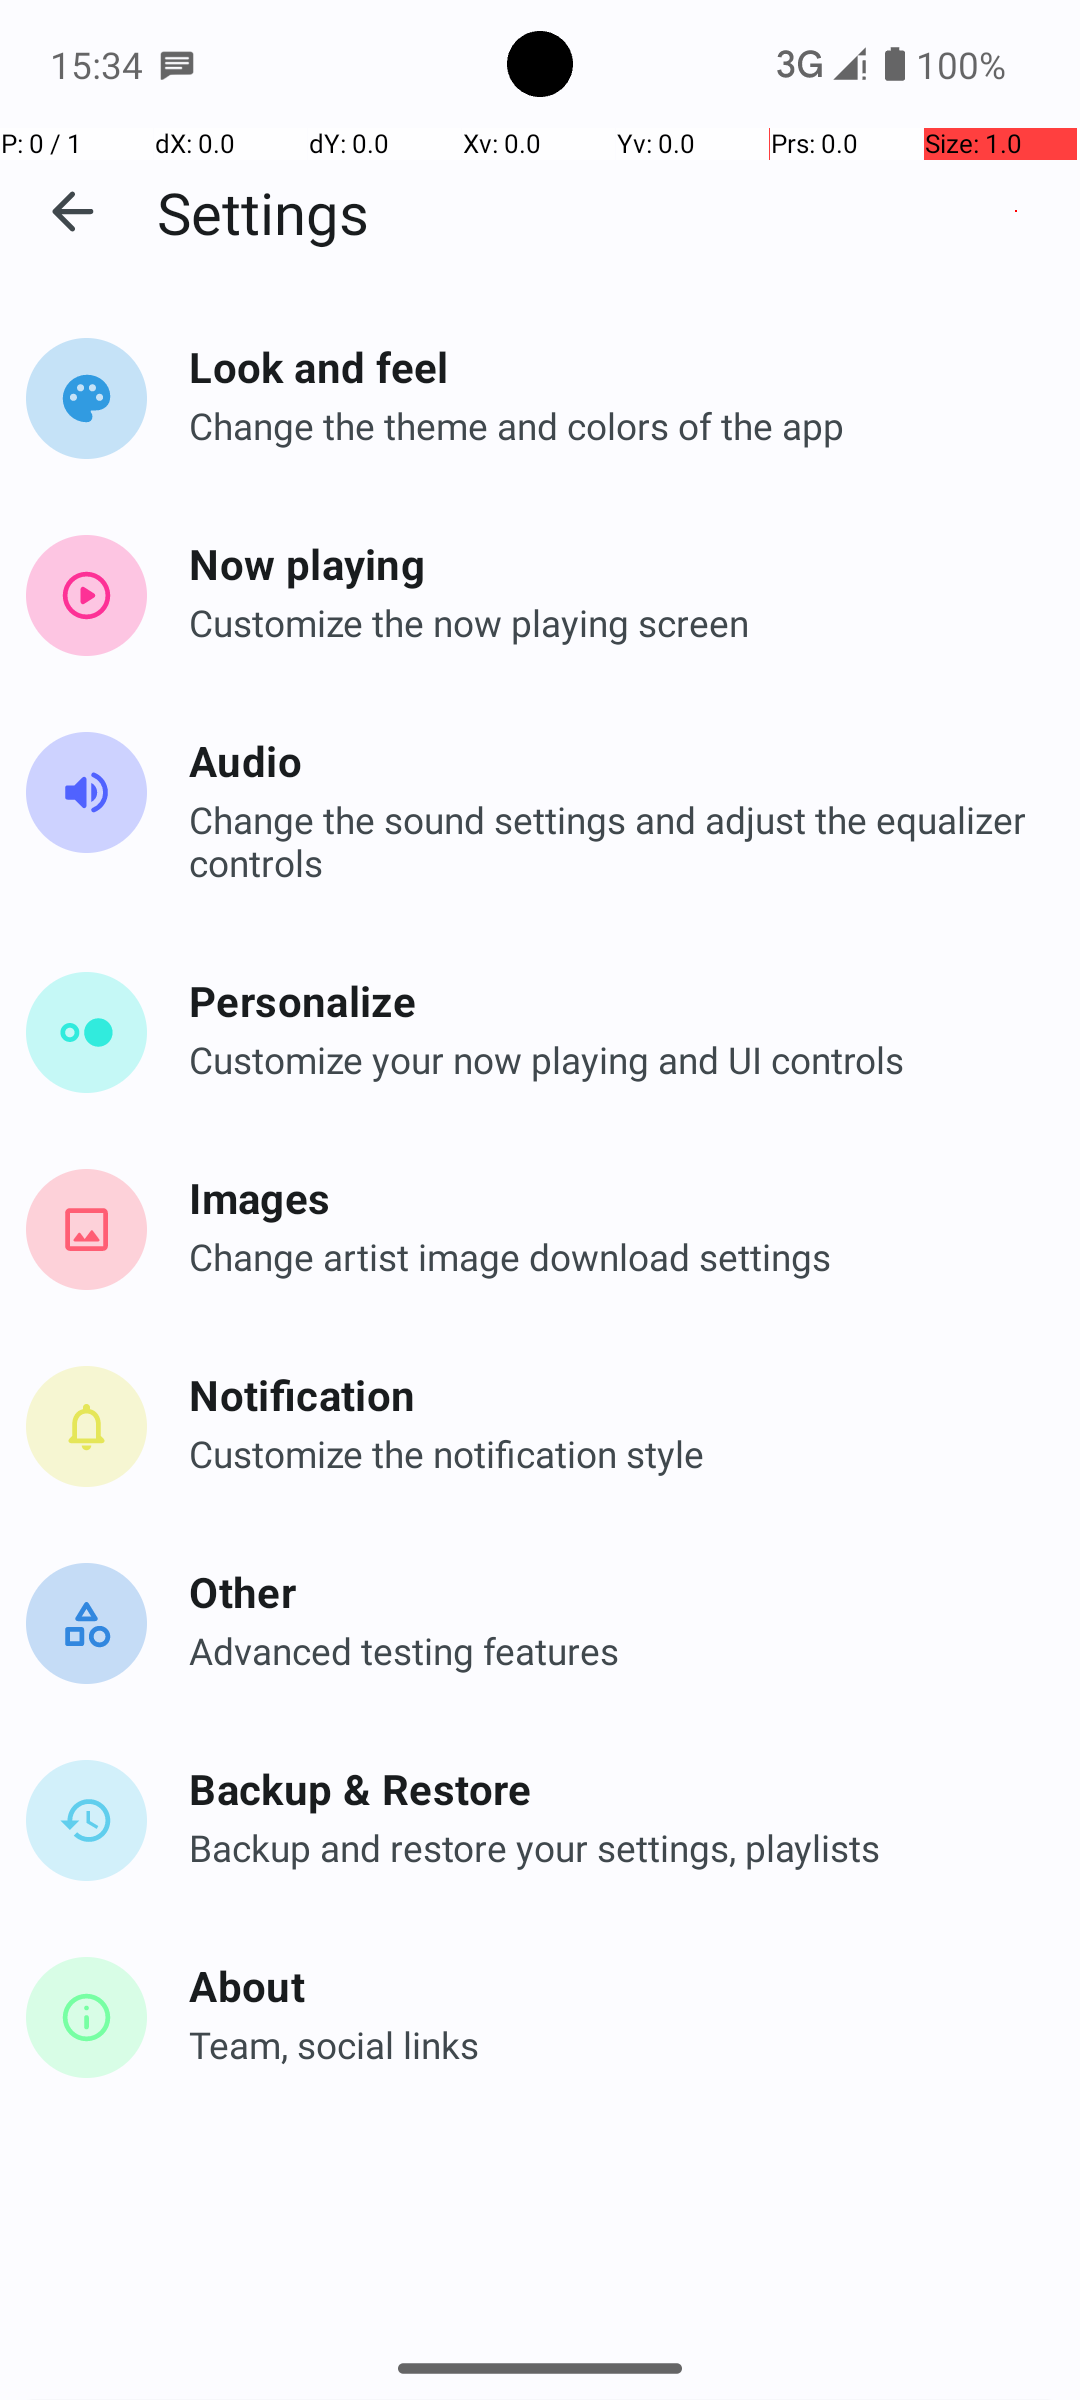 The height and width of the screenshot is (2400, 1080). I want to click on Customize your now playing and UI controls, so click(611, 1060).